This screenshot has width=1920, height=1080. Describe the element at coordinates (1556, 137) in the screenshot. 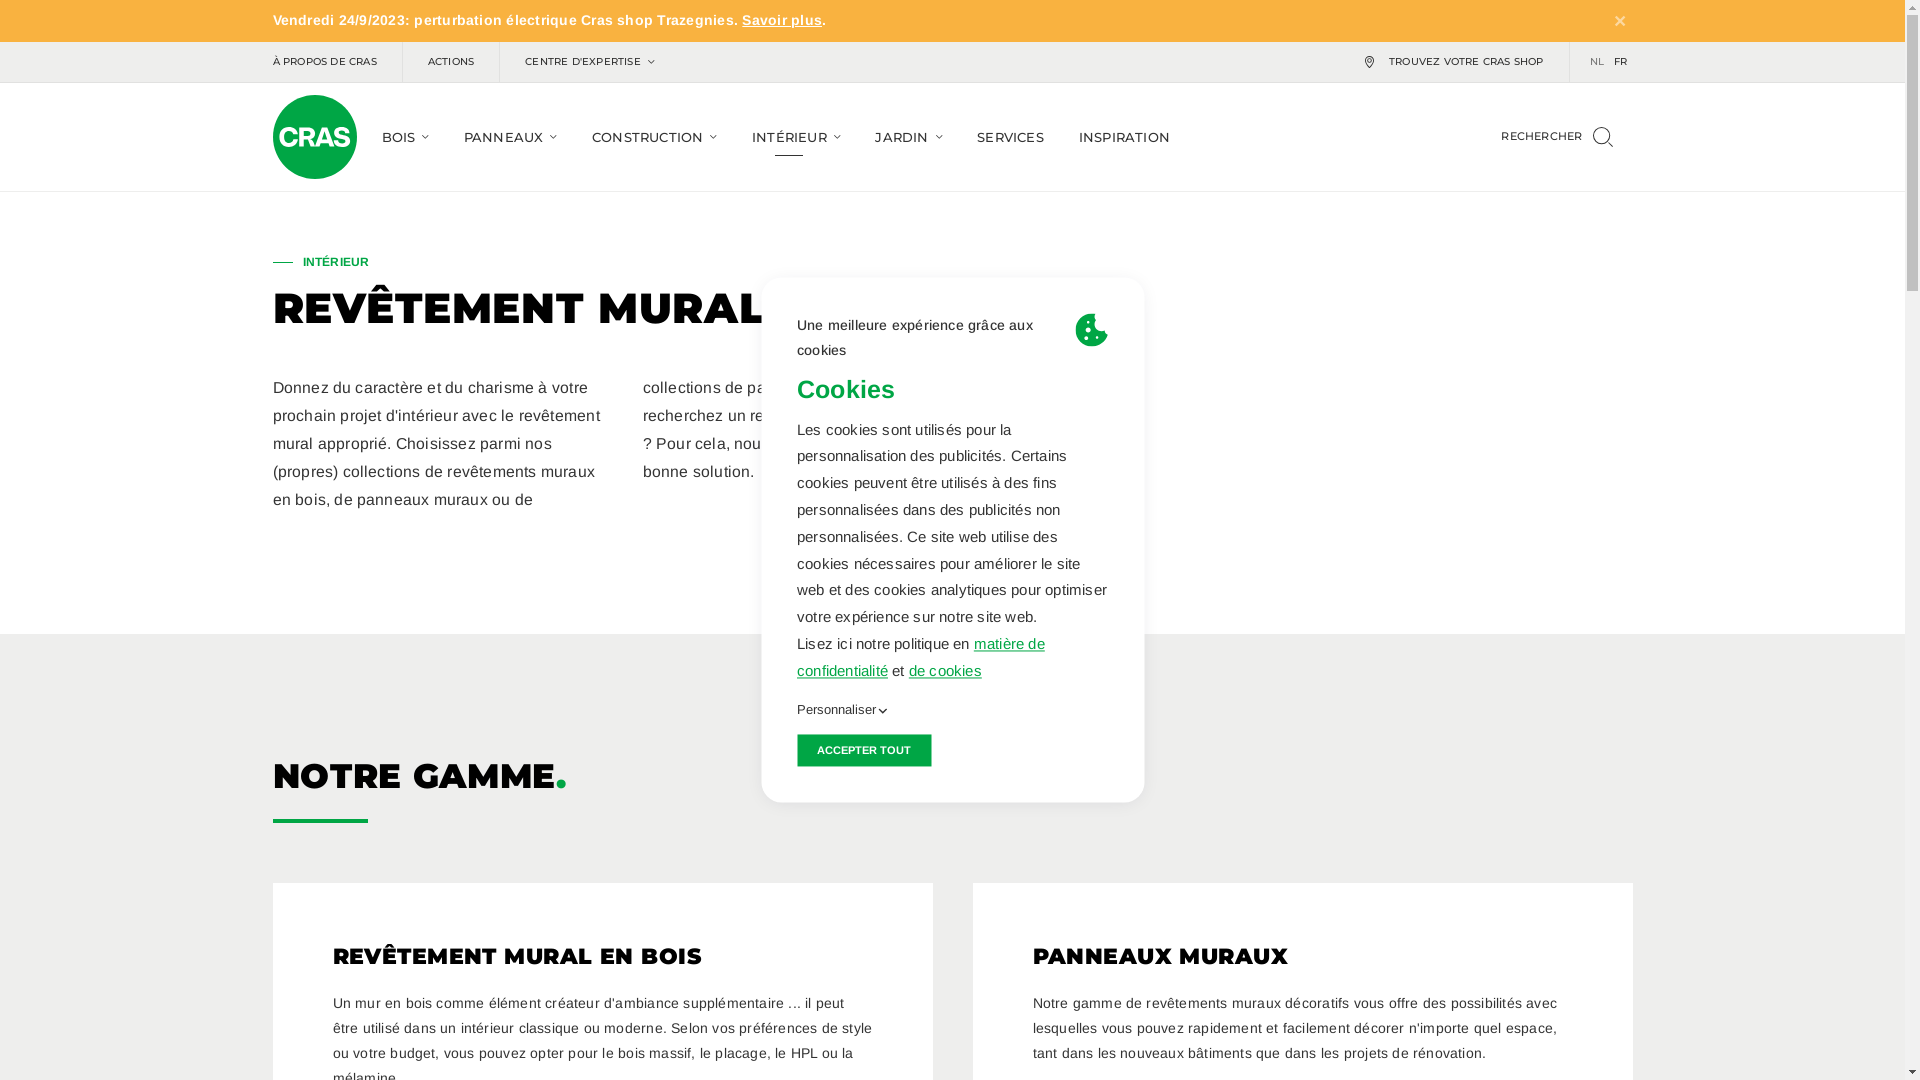

I see `RECHERCHER` at that location.